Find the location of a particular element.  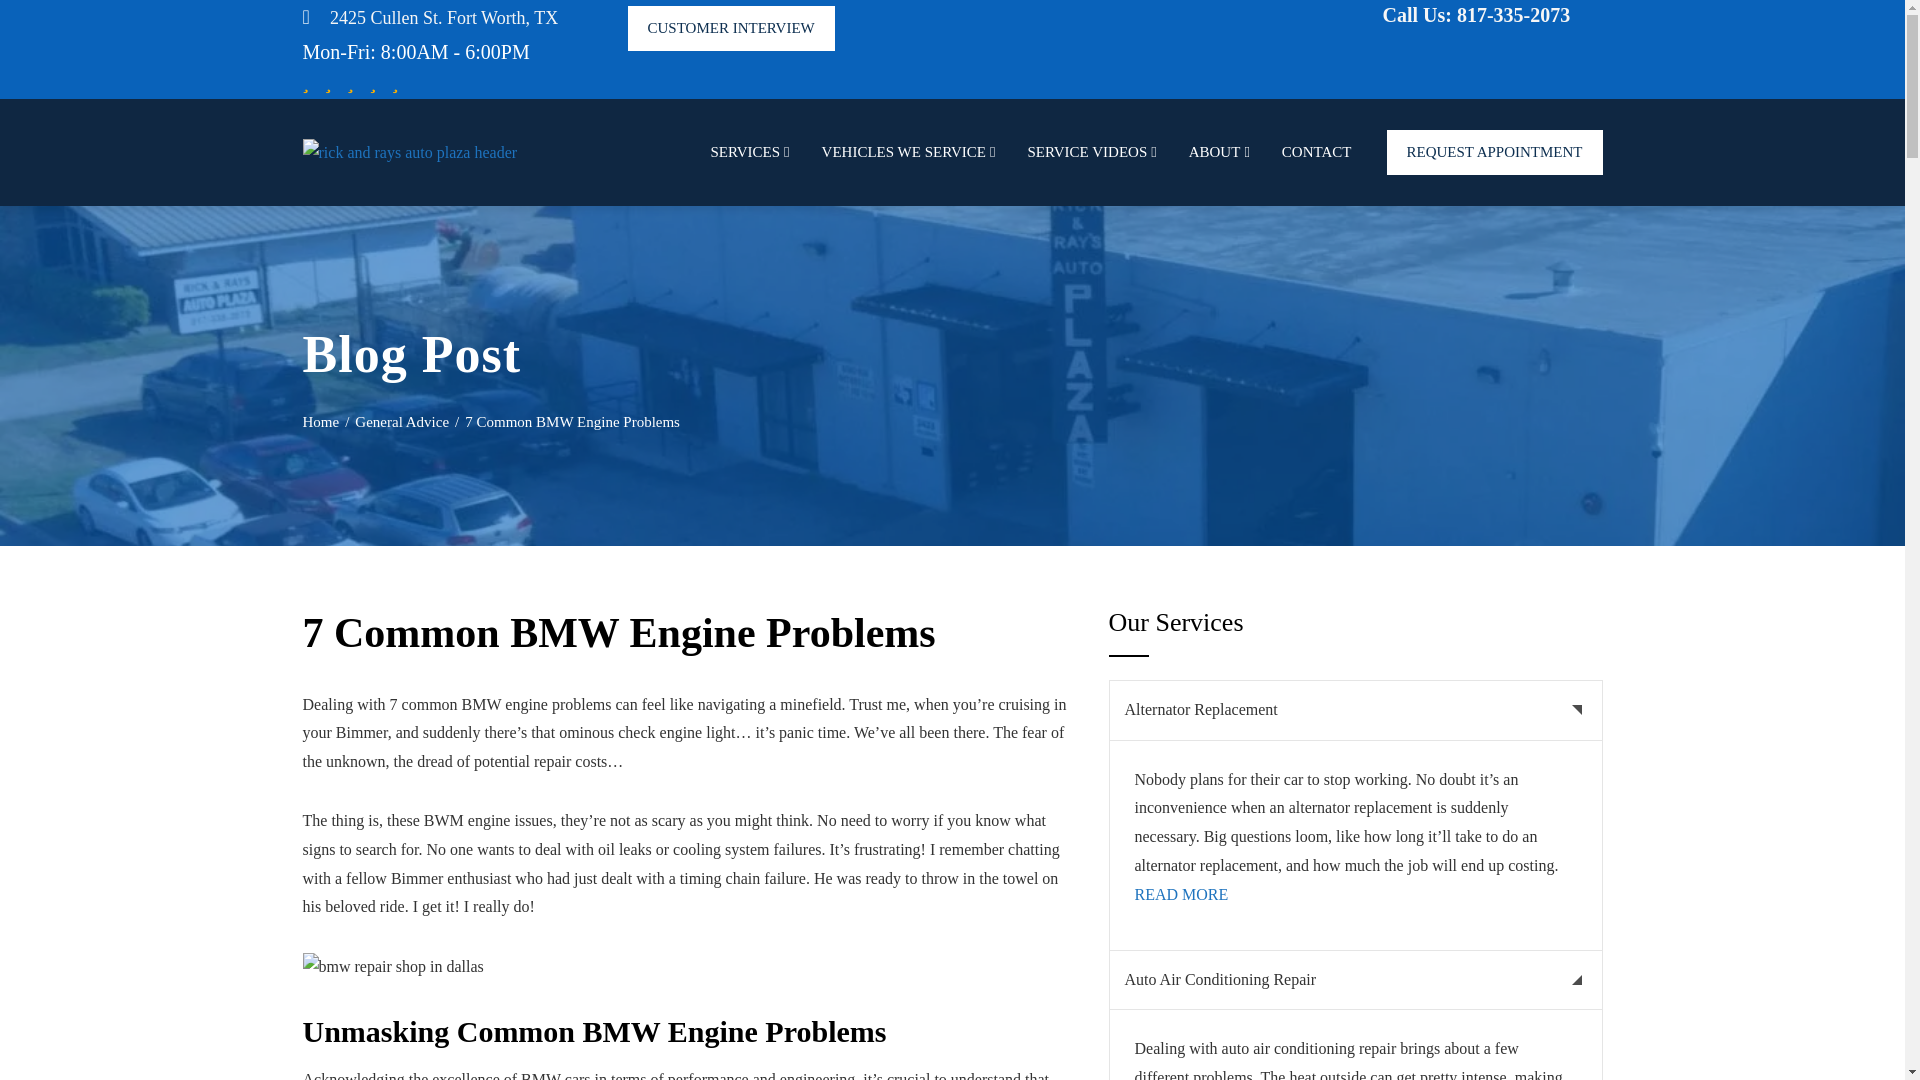

2425 Cullen St. Fort Worth, TX is located at coordinates (444, 18).